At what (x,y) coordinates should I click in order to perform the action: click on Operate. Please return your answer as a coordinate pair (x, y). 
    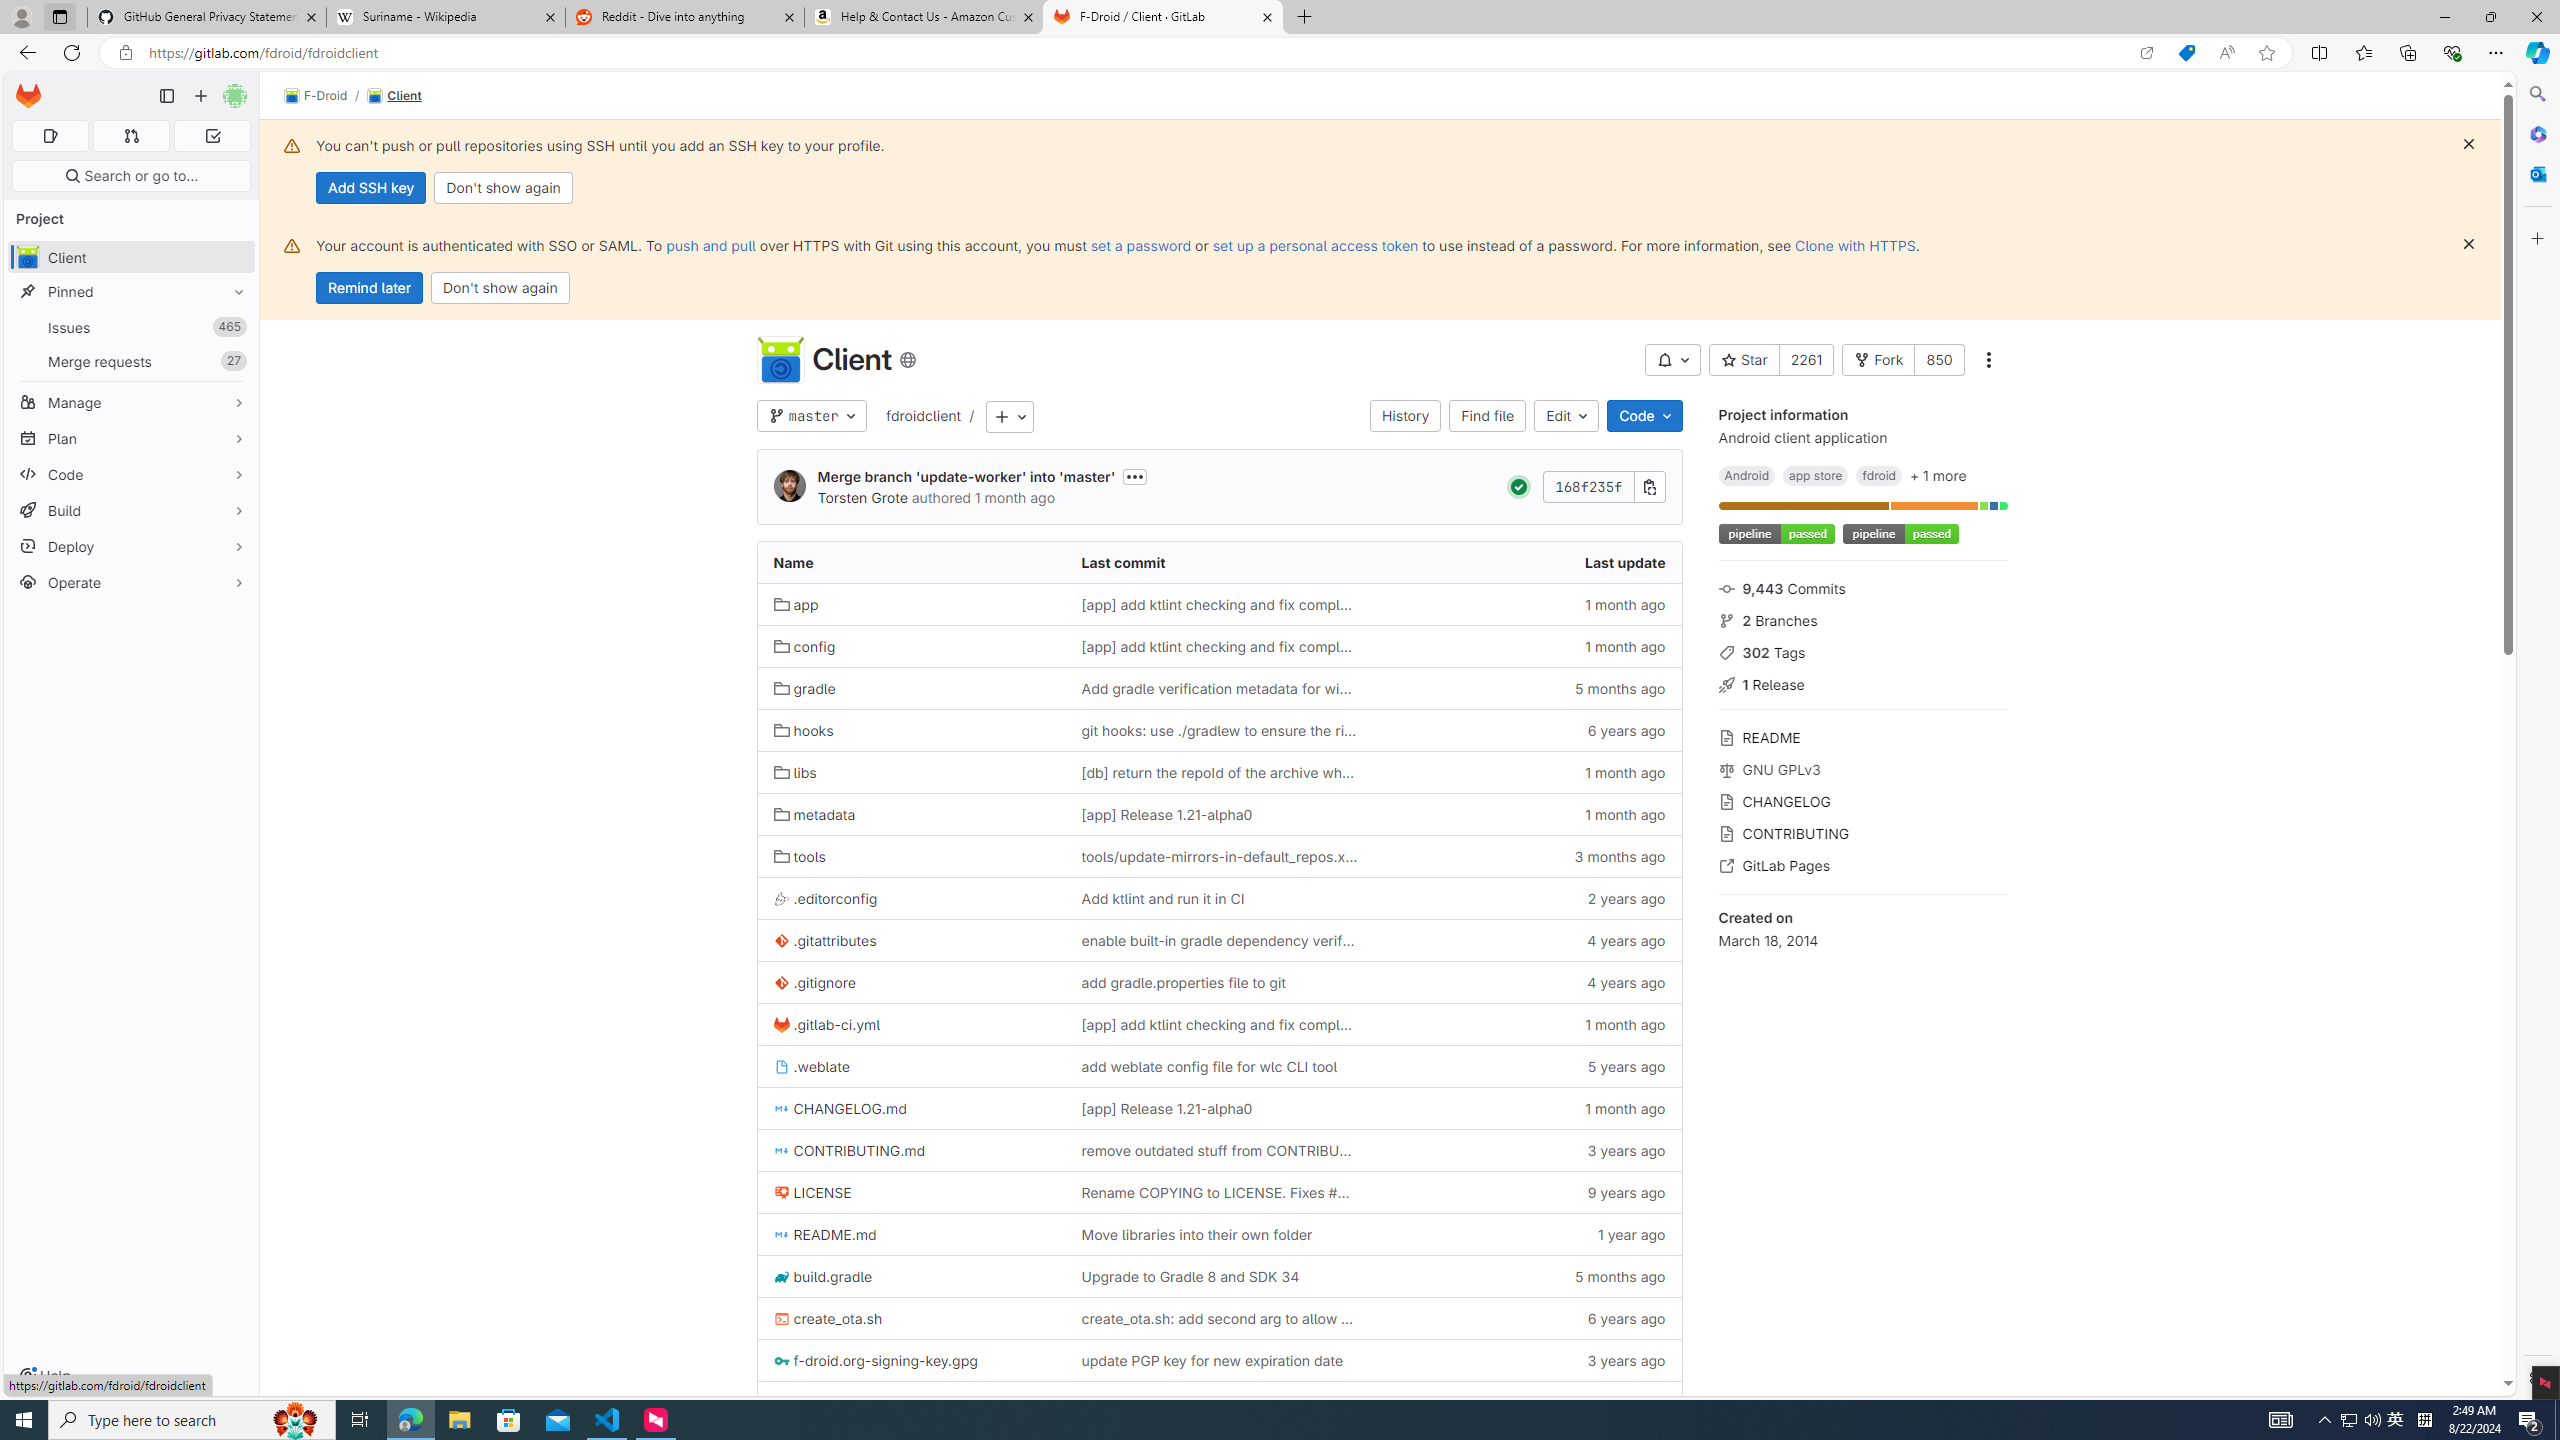
    Looking at the image, I should click on (132, 582).